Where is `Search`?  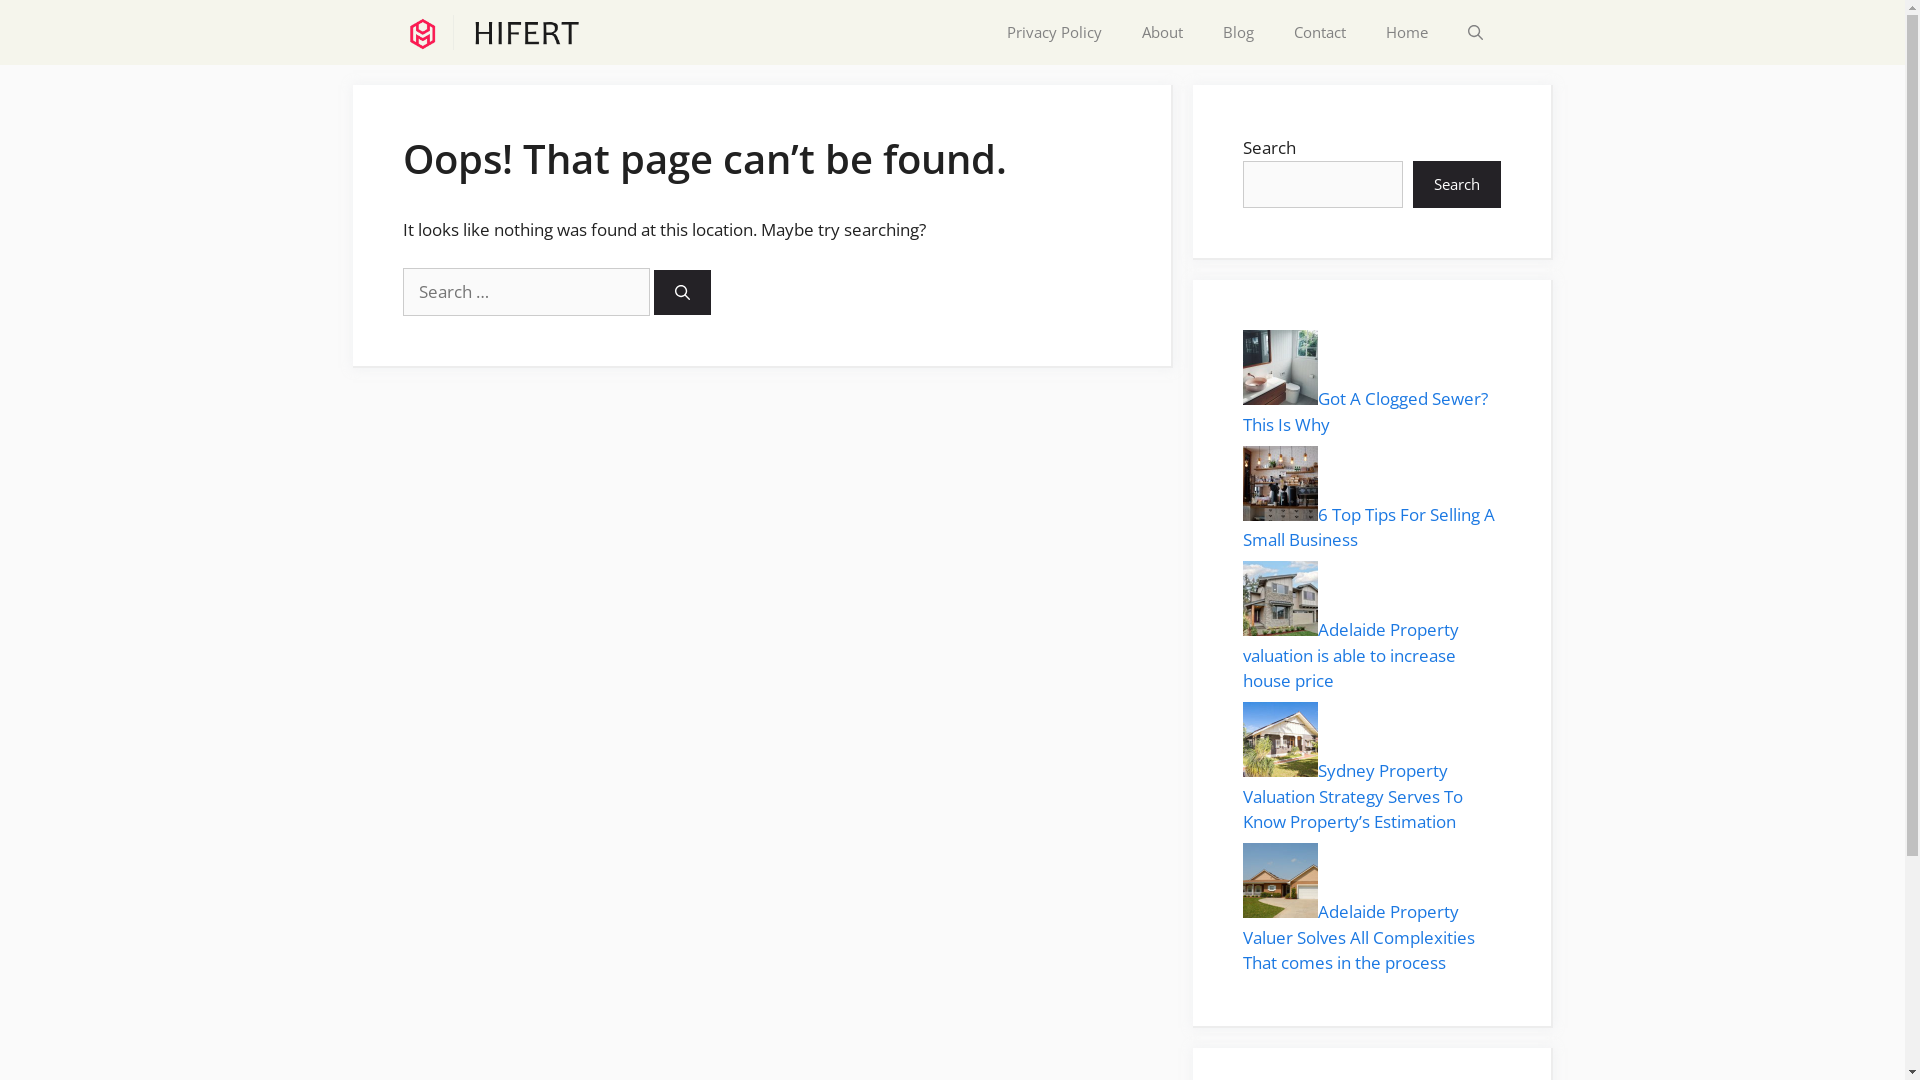 Search is located at coordinates (1456, 184).